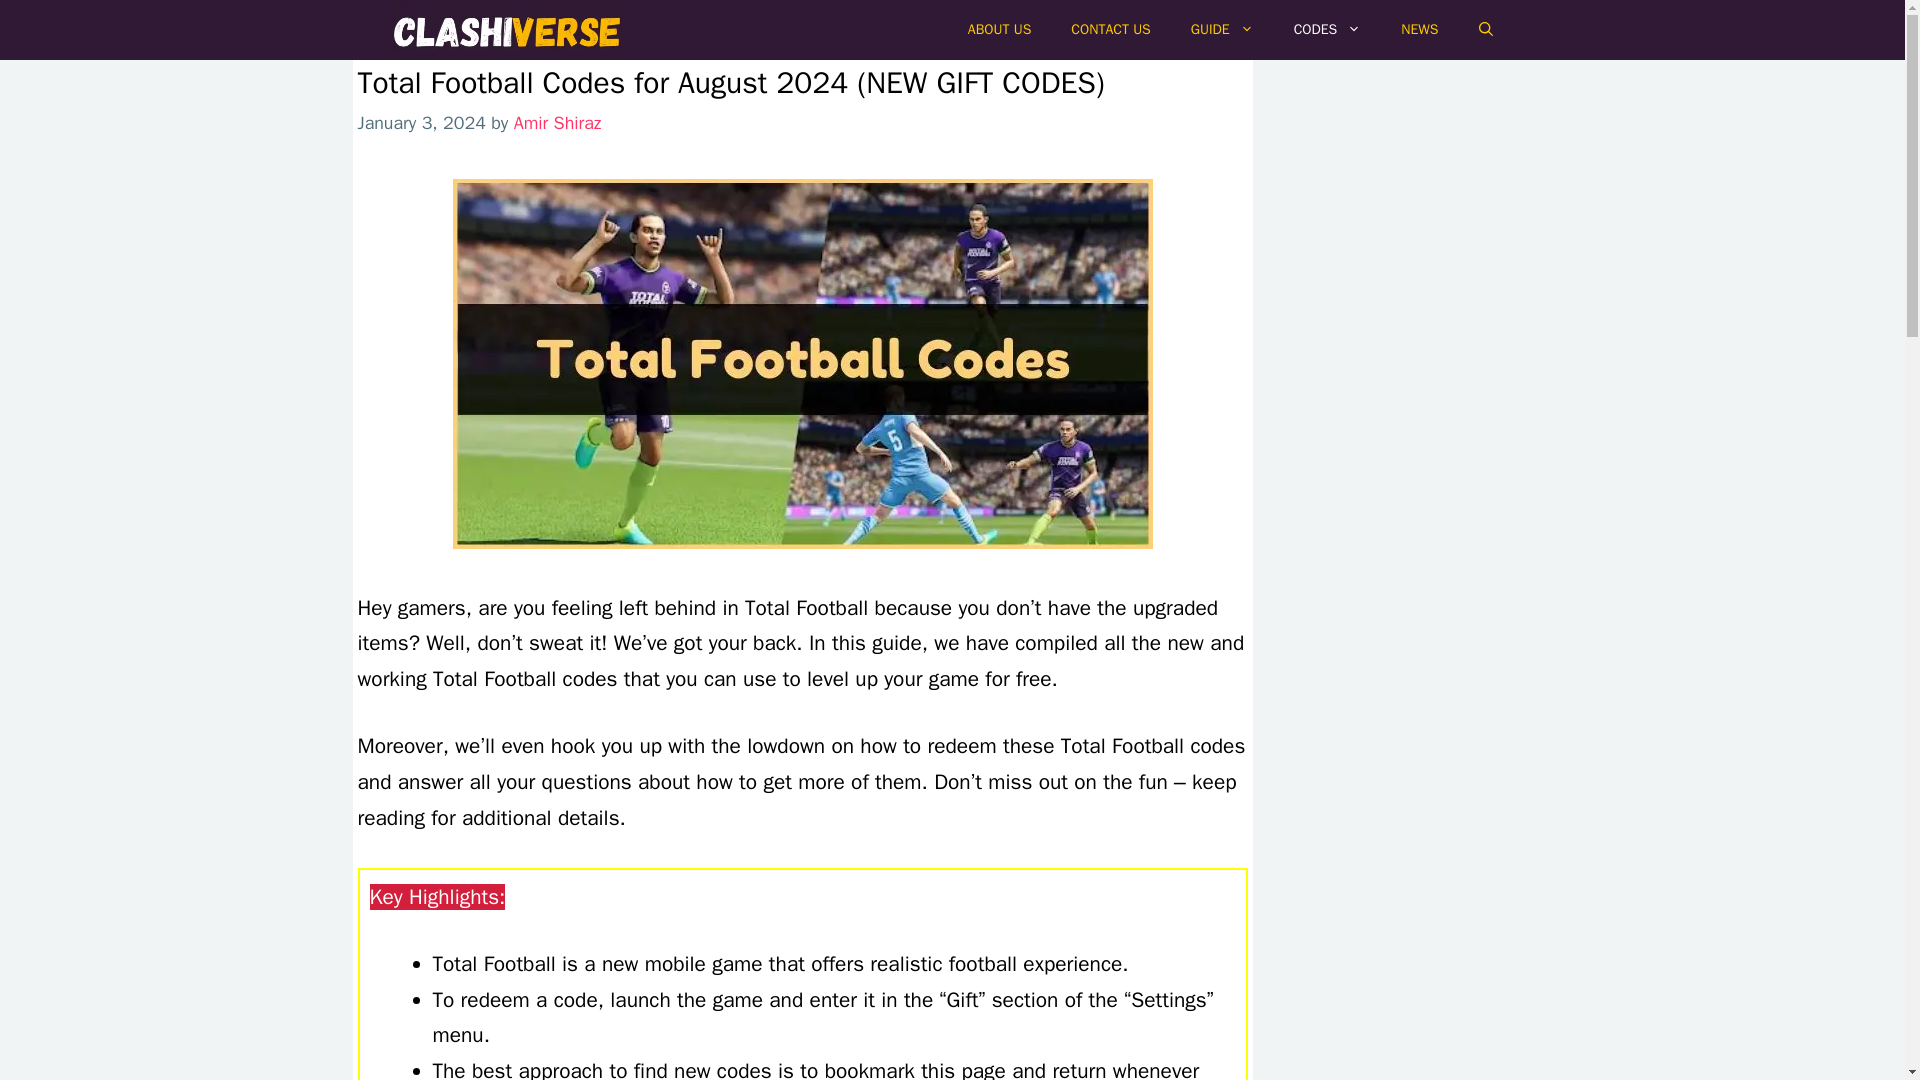 Image resolution: width=1920 pixels, height=1080 pixels. I want to click on GUIDE, so click(1222, 30).